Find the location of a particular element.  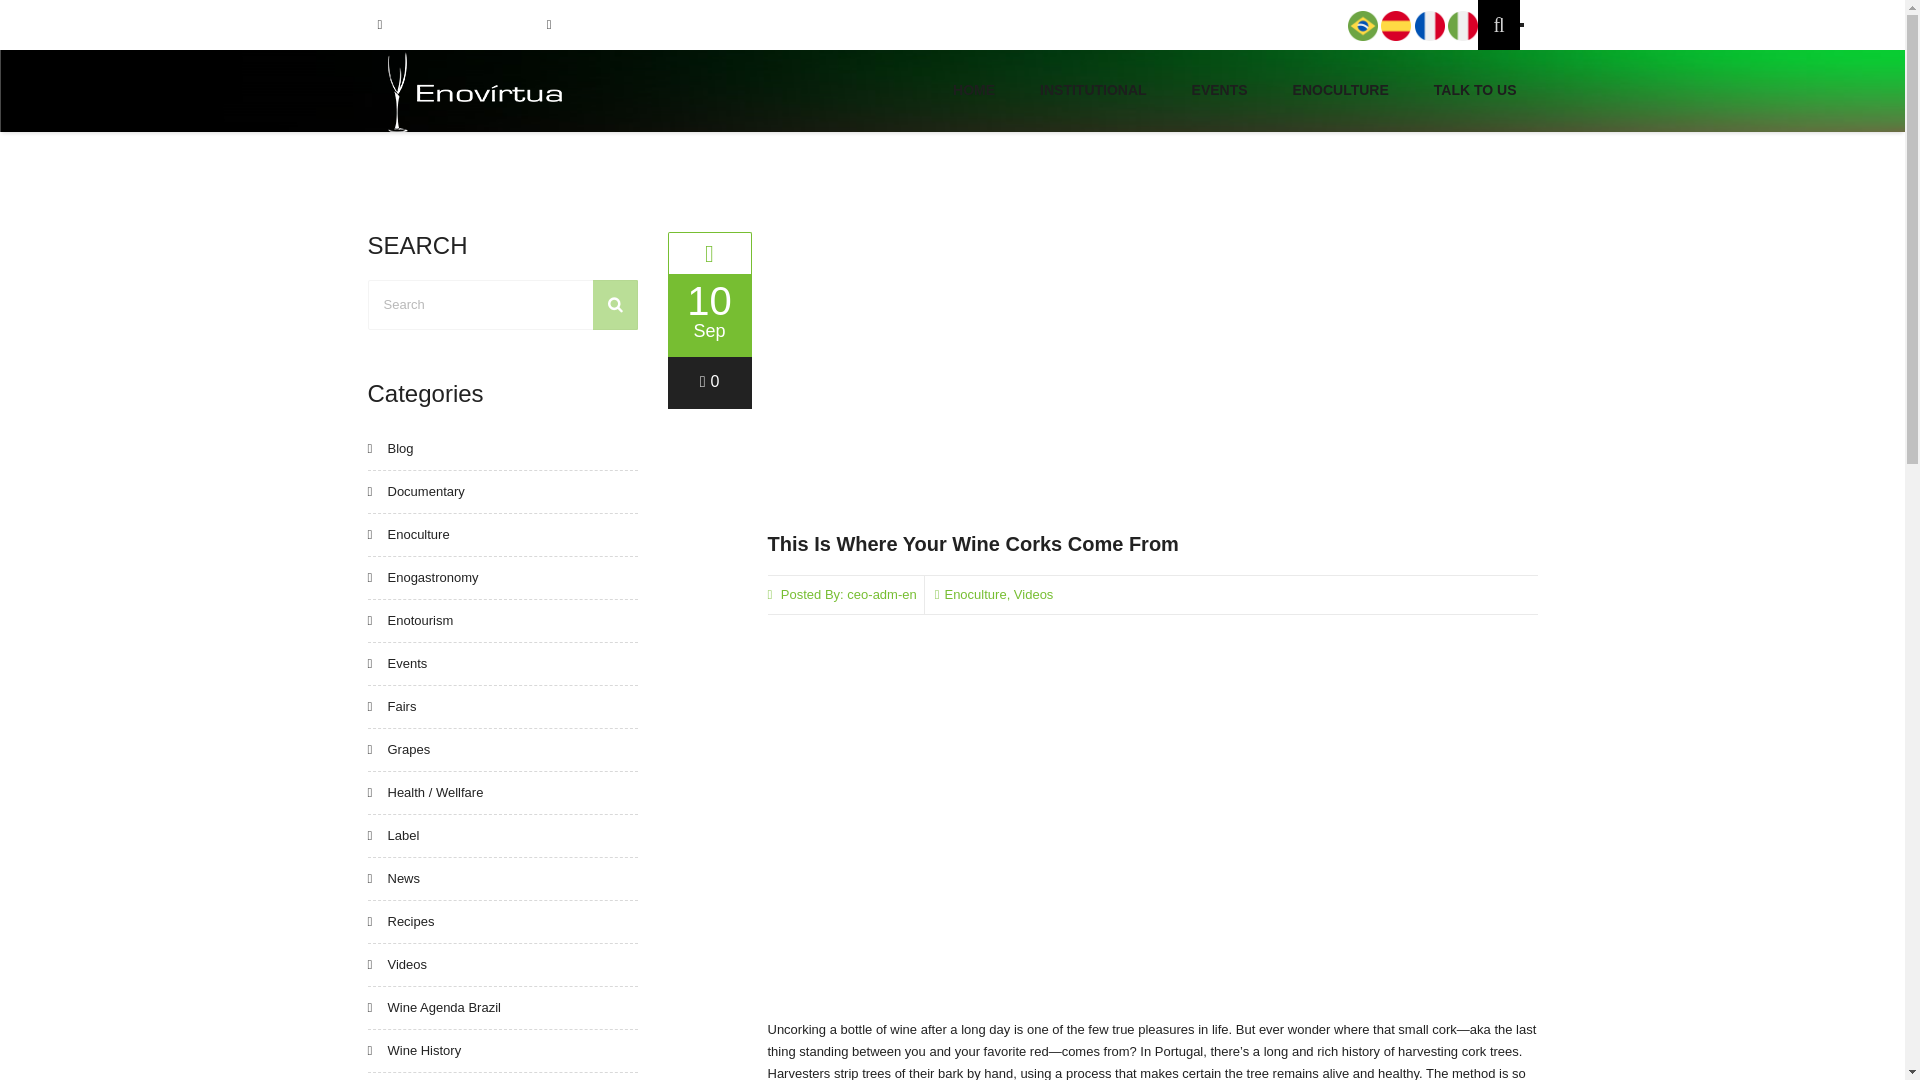

This Is Where Your Wine Corks Come From is located at coordinates (710, 253).